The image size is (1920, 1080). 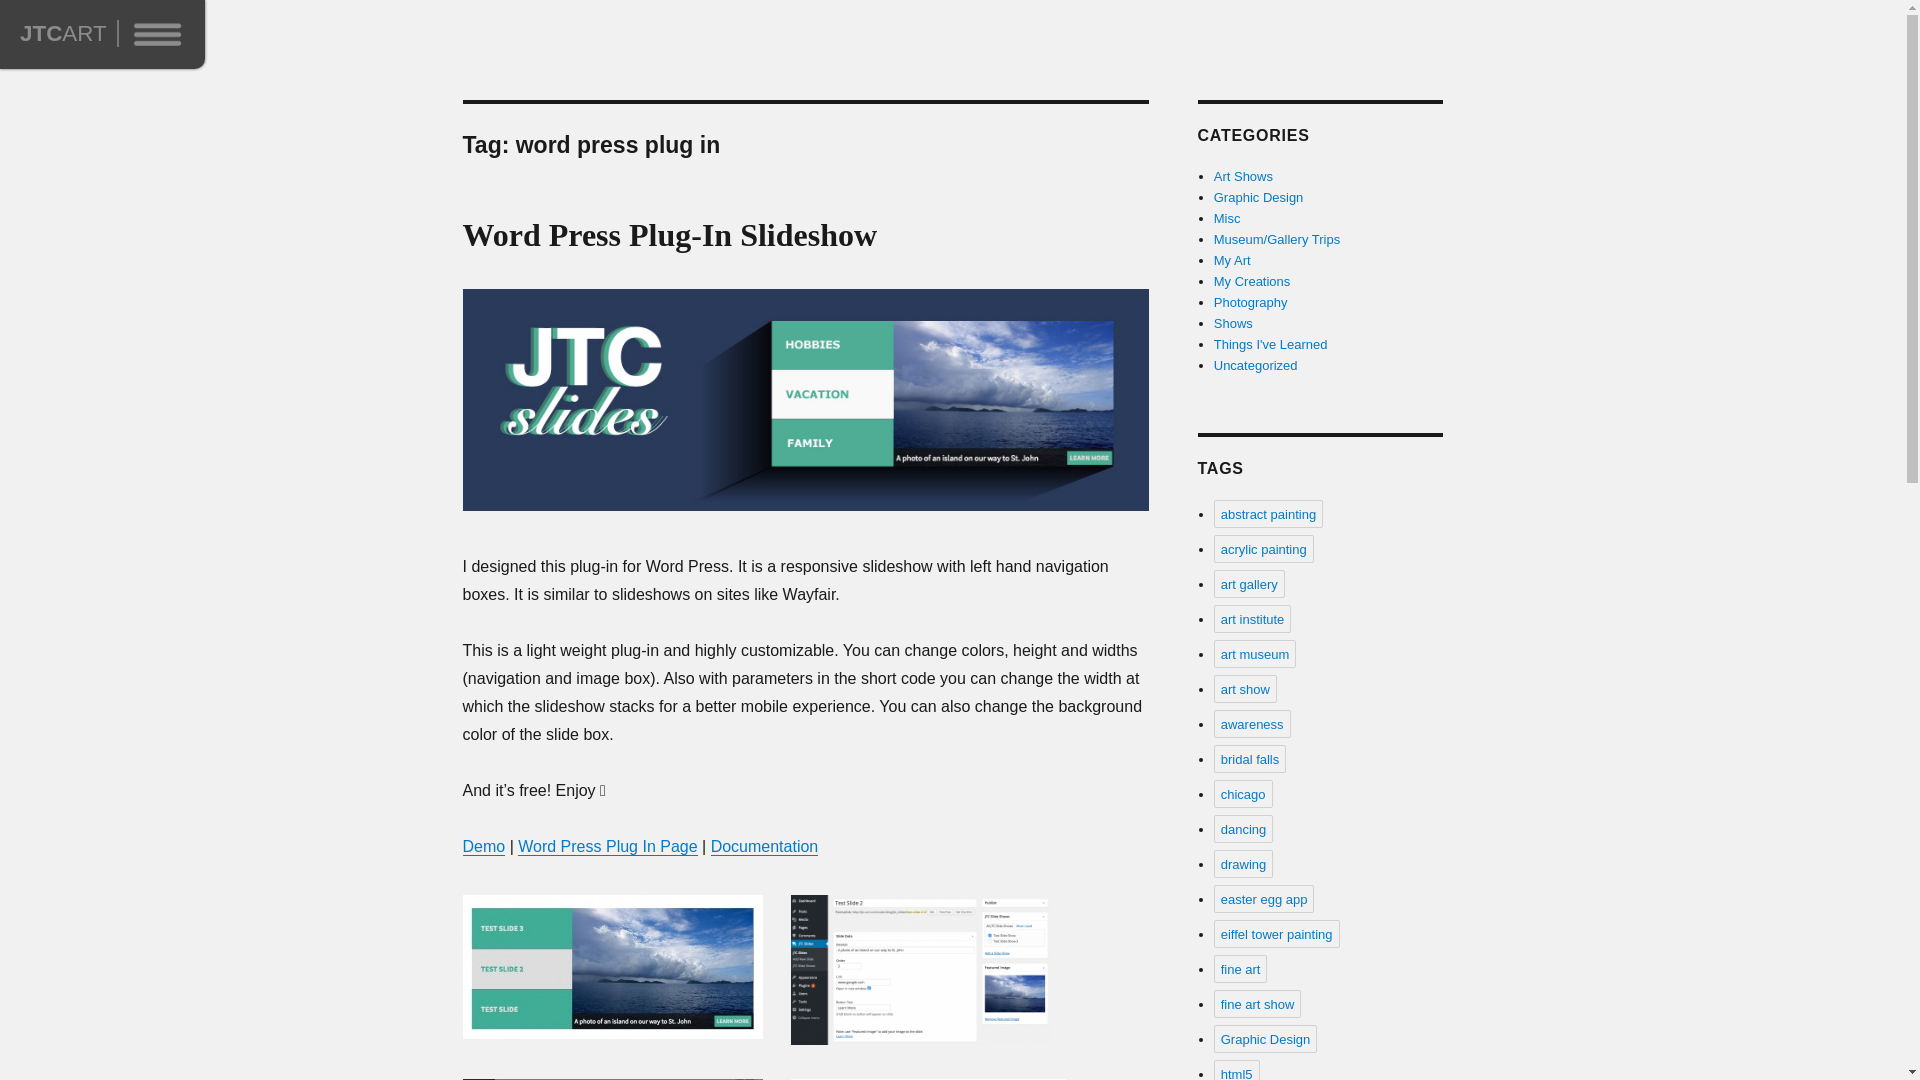 What do you see at coordinates (63, 33) in the screenshot?
I see `JTCART` at bounding box center [63, 33].